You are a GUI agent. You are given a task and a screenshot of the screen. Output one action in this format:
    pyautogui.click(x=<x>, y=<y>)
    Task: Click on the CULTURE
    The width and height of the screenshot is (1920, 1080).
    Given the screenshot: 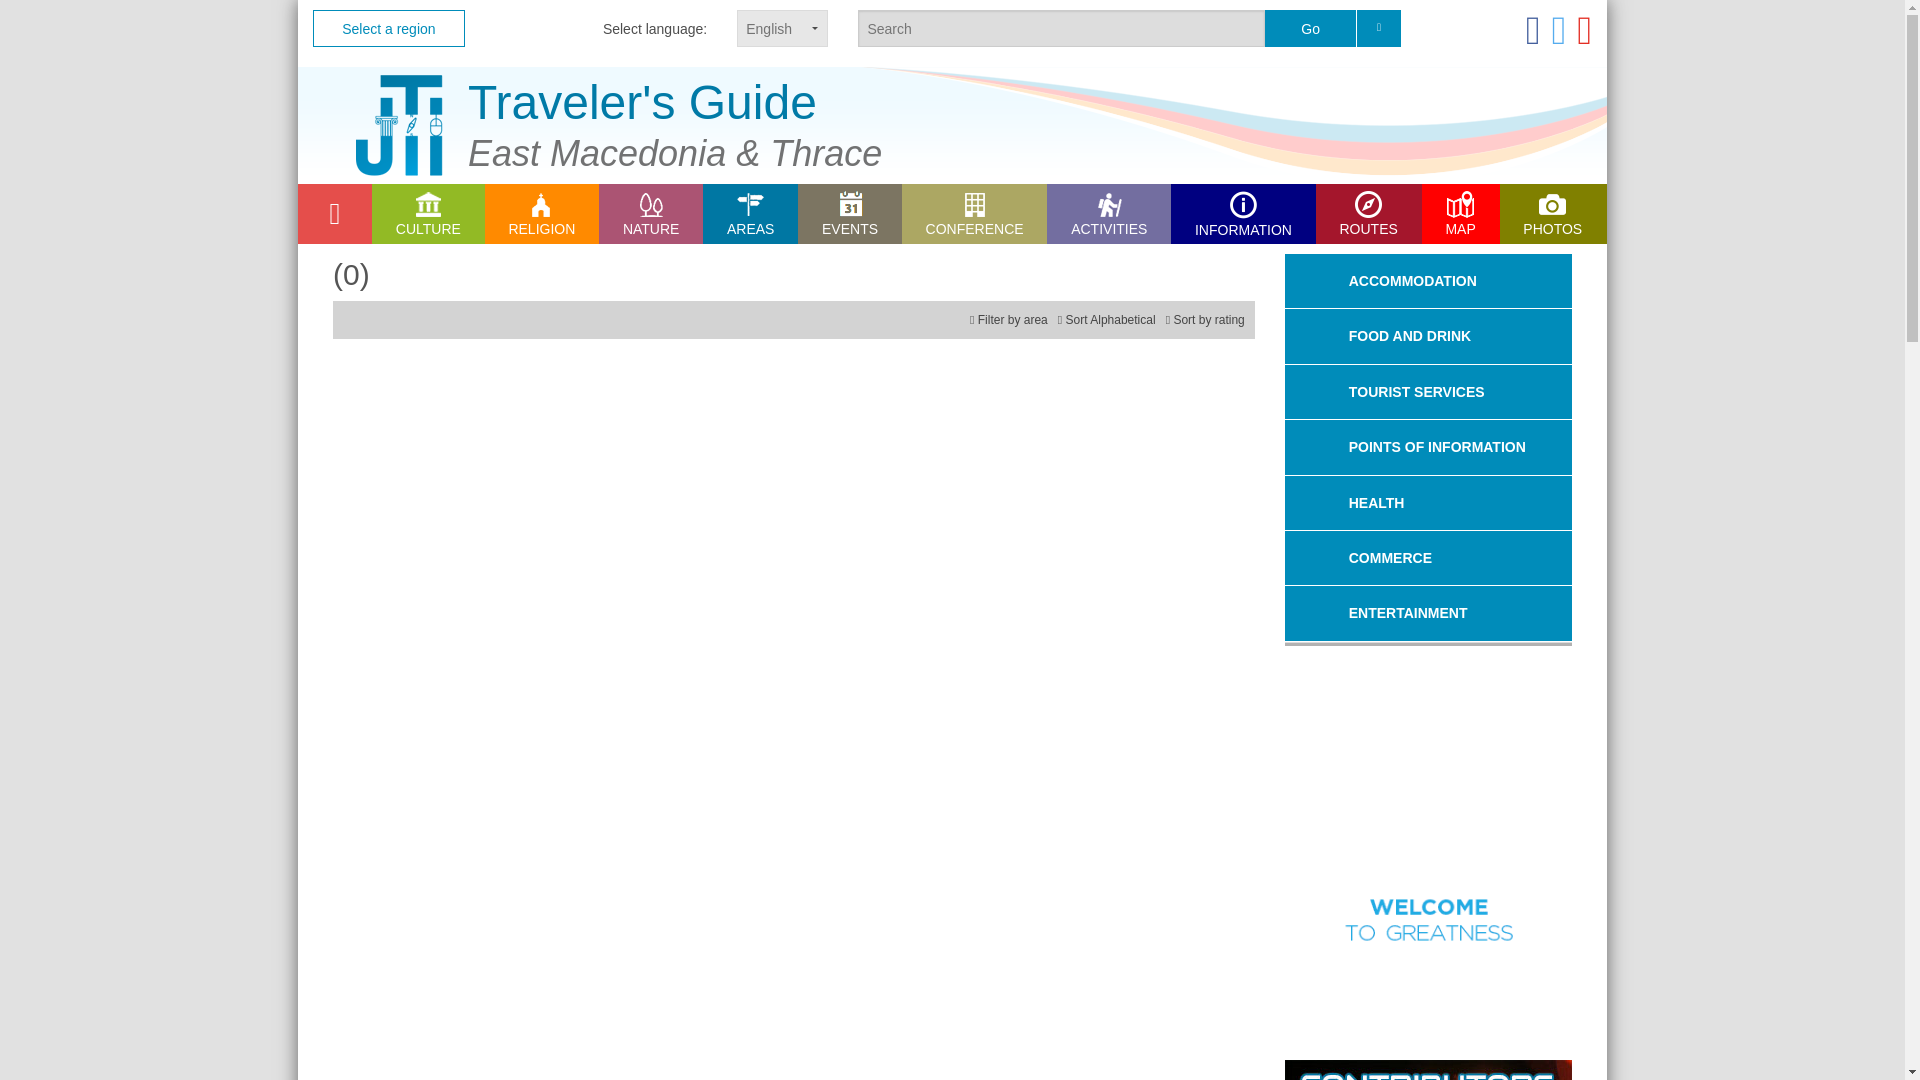 What is the action you would take?
    pyautogui.click(x=428, y=214)
    